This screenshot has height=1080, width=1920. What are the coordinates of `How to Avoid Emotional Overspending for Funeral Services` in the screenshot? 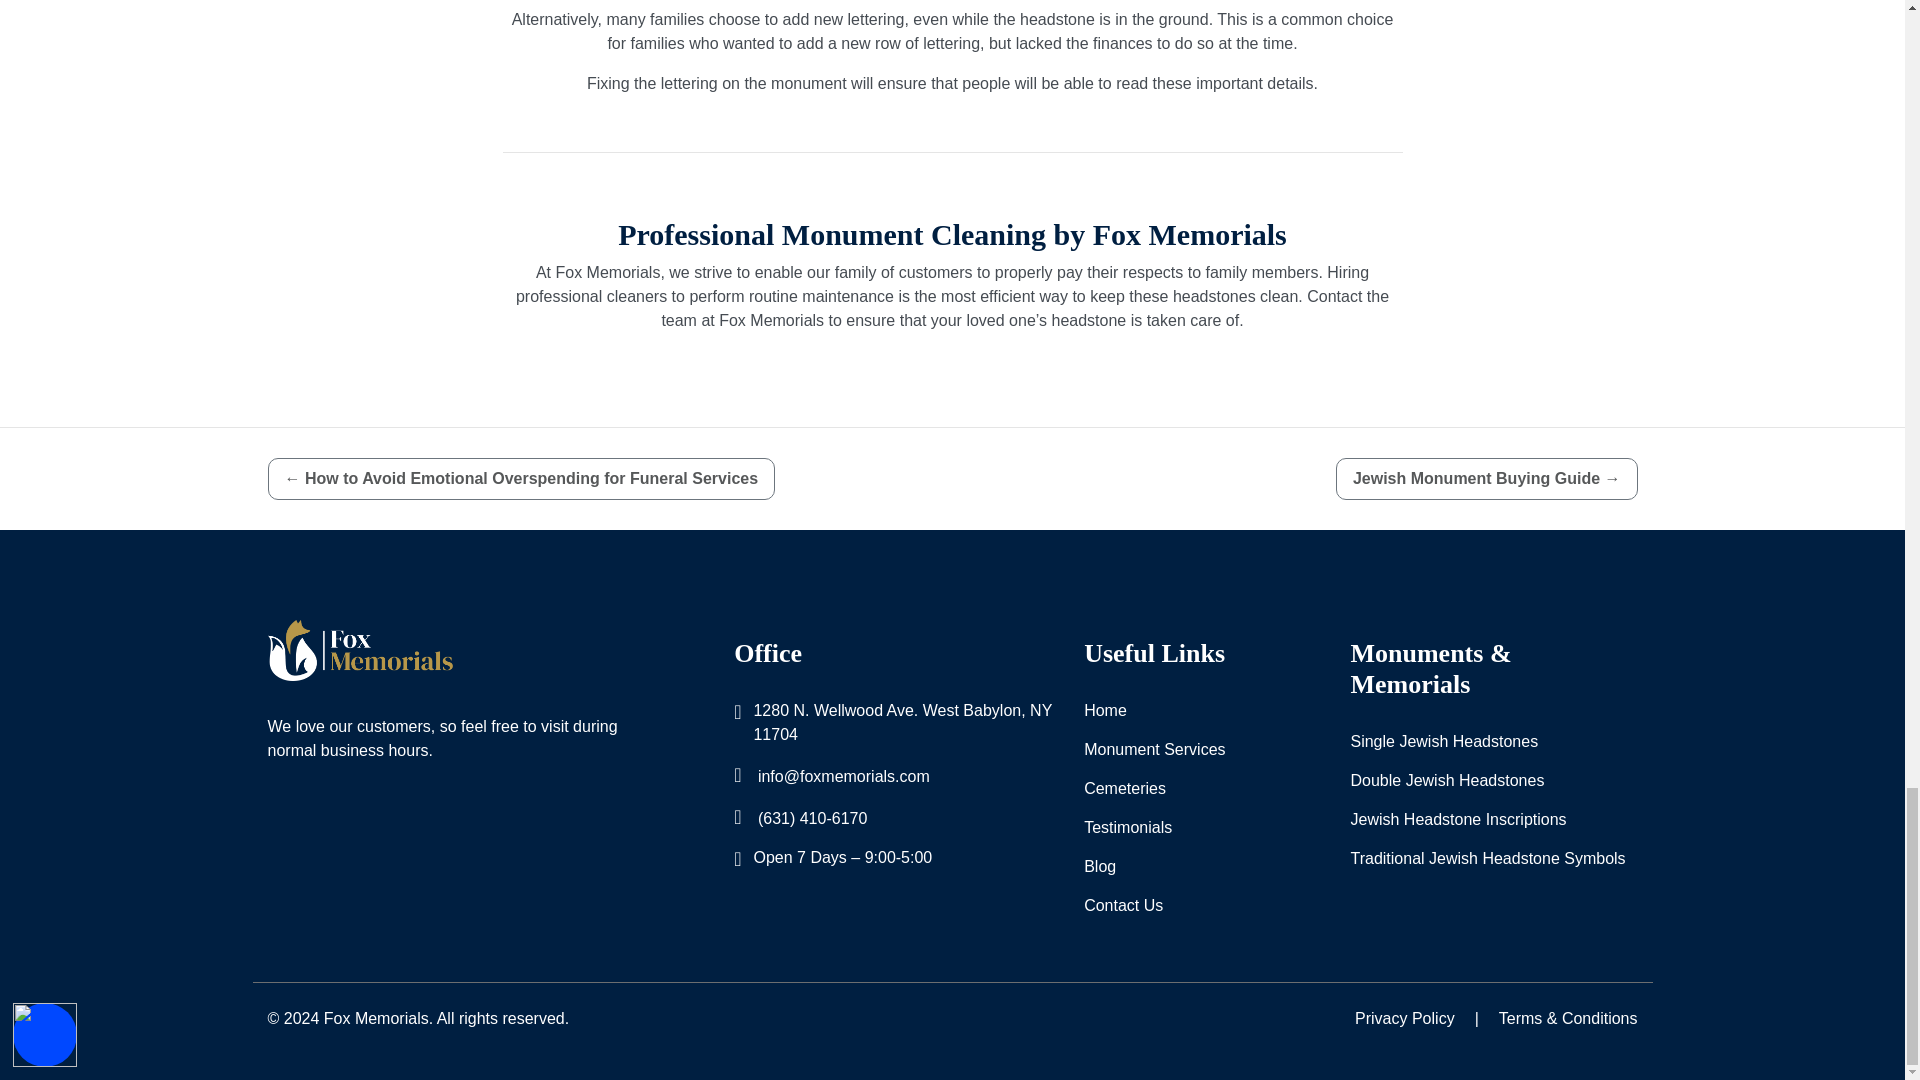 It's located at (522, 478).